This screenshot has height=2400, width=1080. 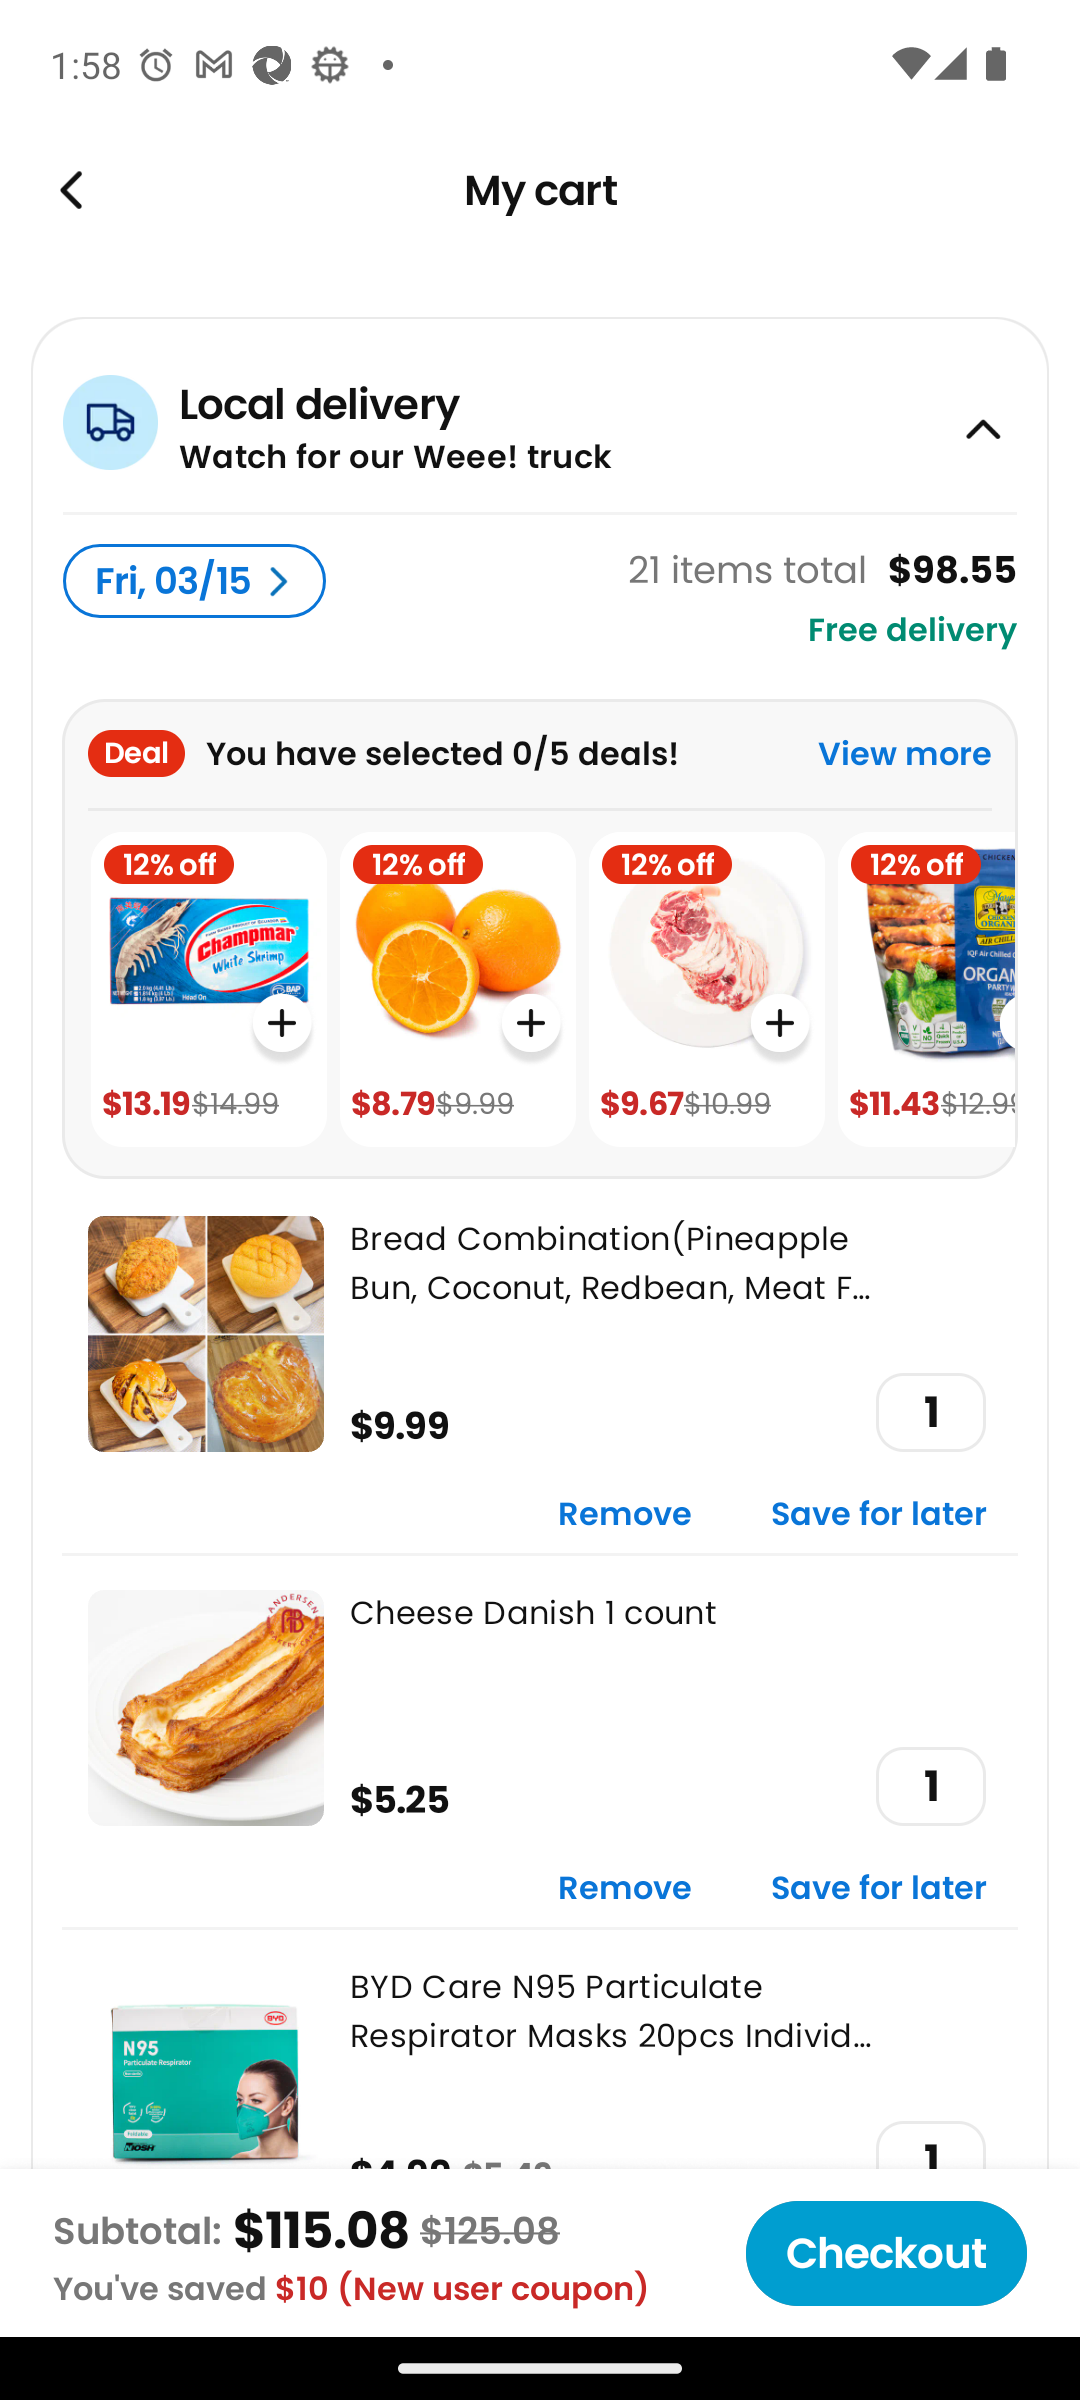 What do you see at coordinates (886, 2253) in the screenshot?
I see `Checkout` at bounding box center [886, 2253].